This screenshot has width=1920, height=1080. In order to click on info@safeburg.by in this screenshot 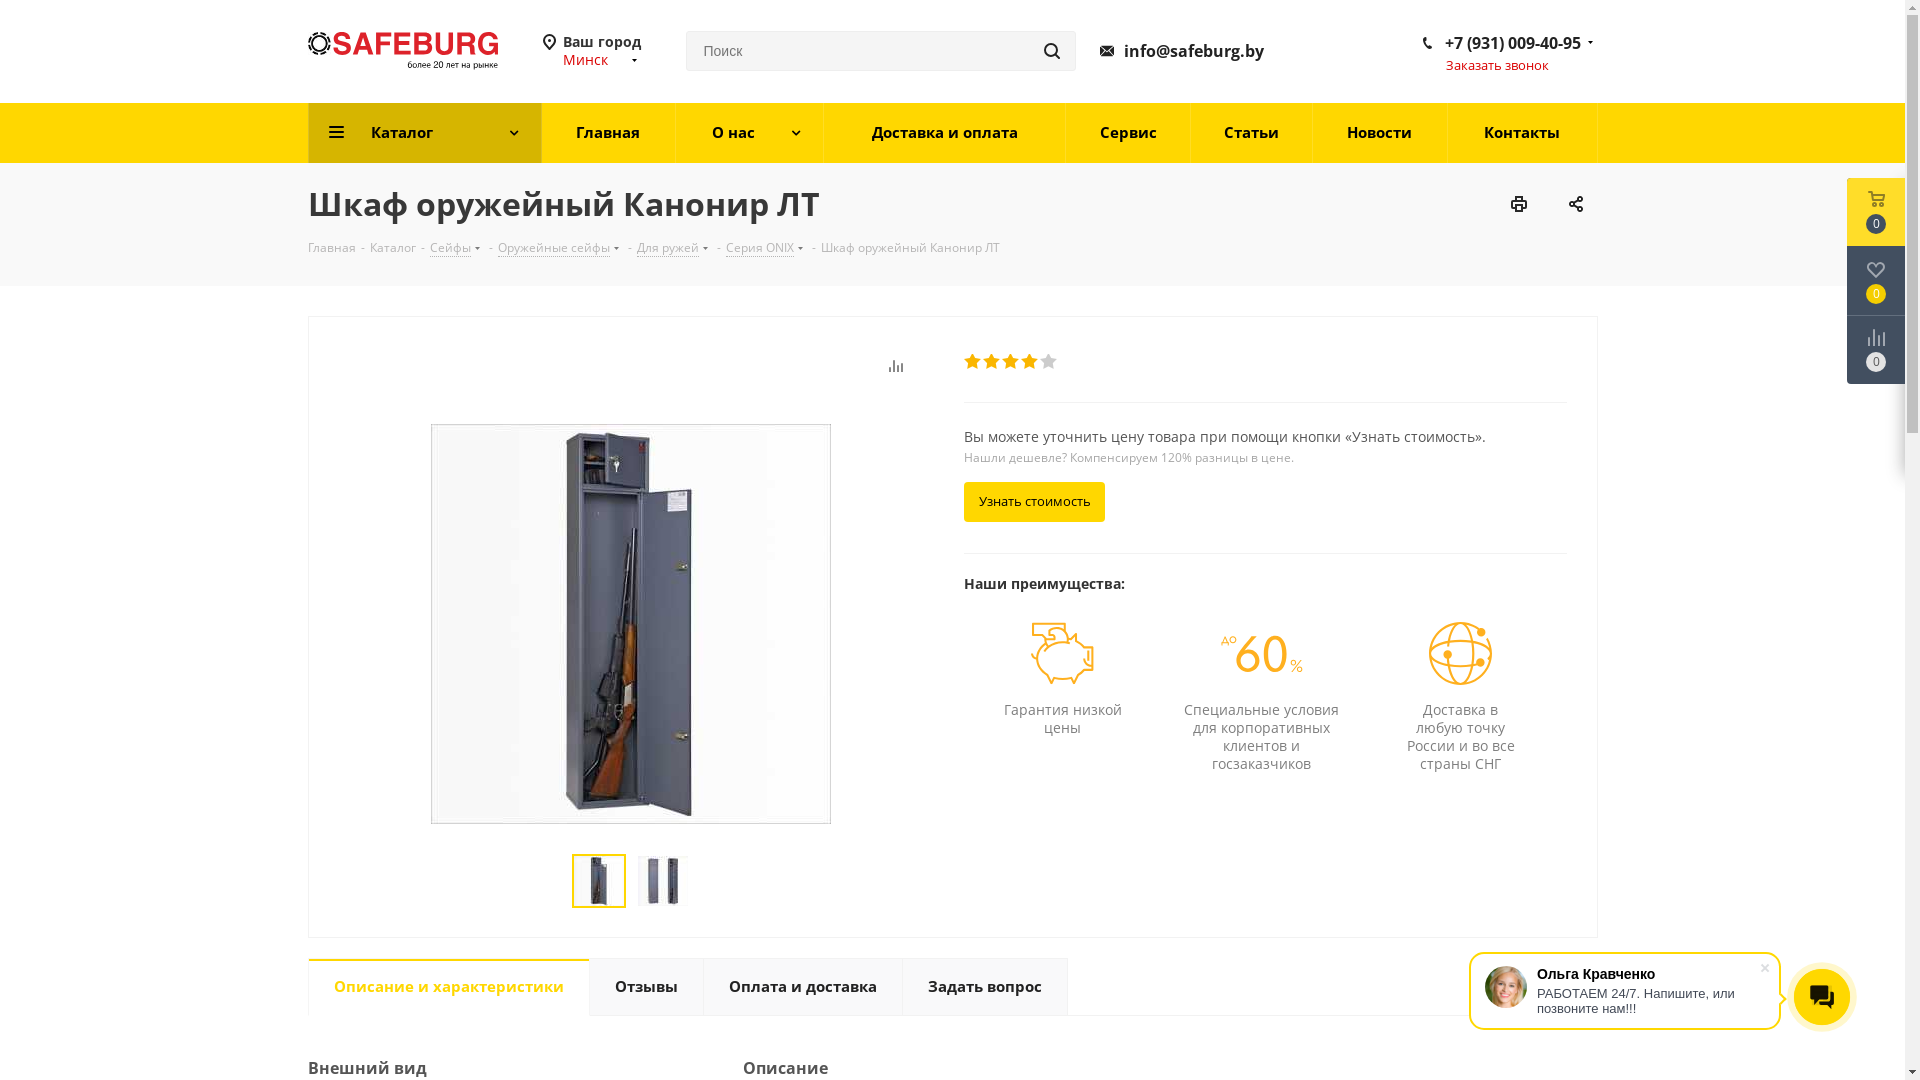, I will do `click(1182, 51)`.